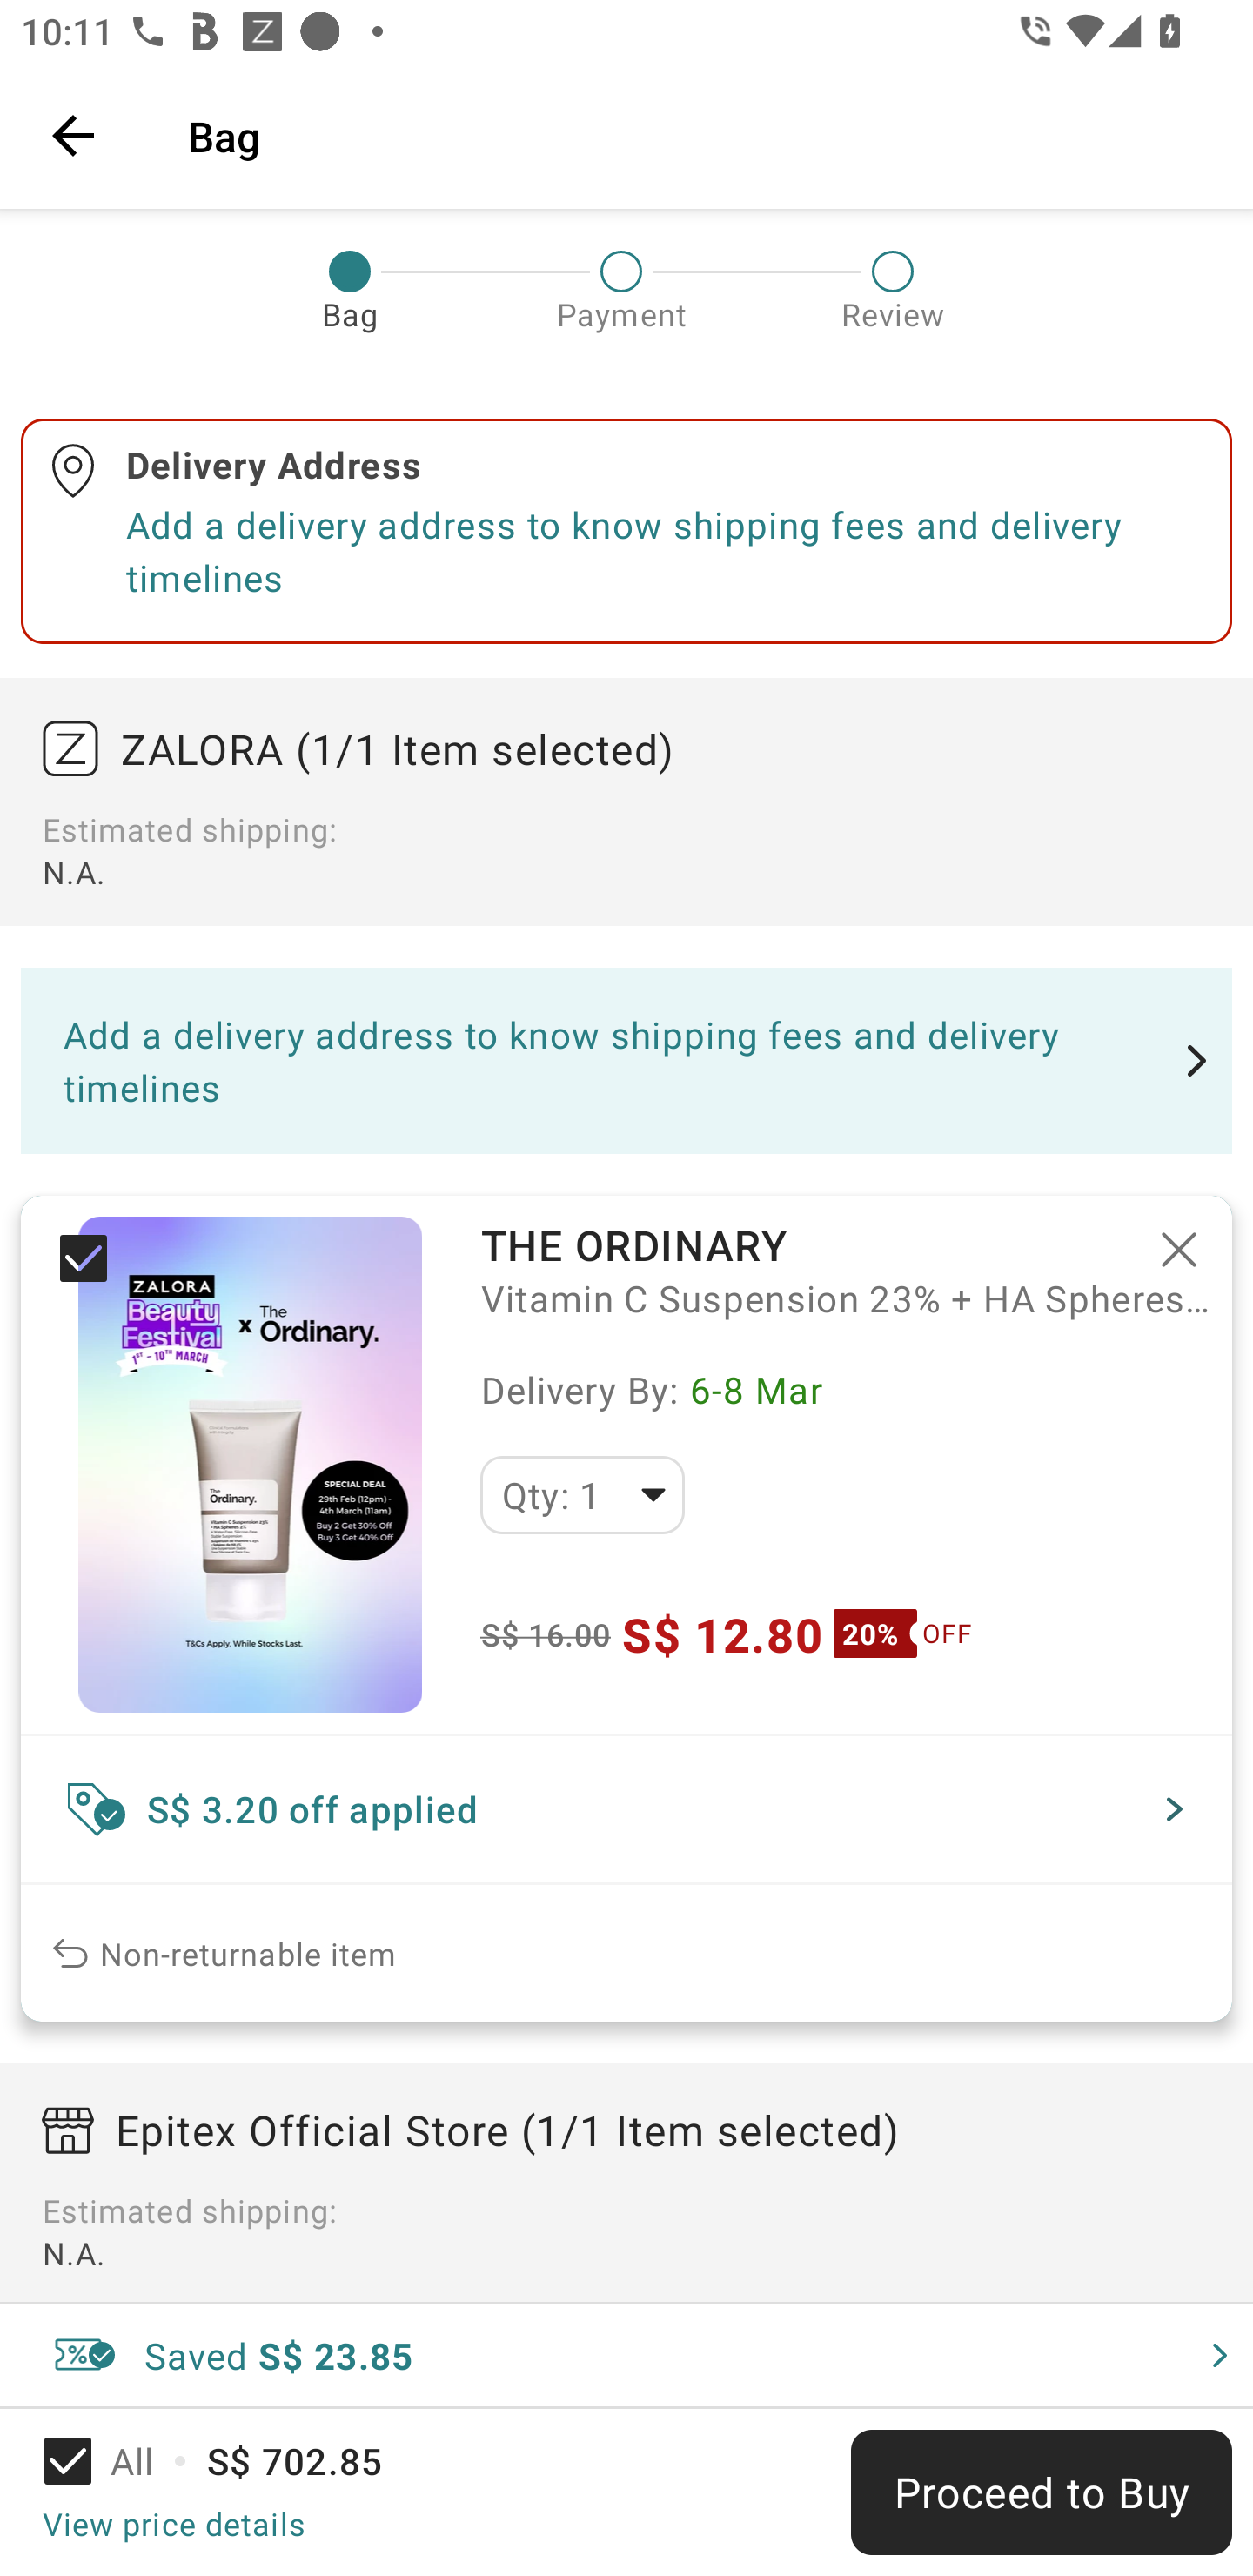 The height and width of the screenshot is (2576, 1253). What do you see at coordinates (1041, 2492) in the screenshot?
I see `Proceed to Buy` at bounding box center [1041, 2492].